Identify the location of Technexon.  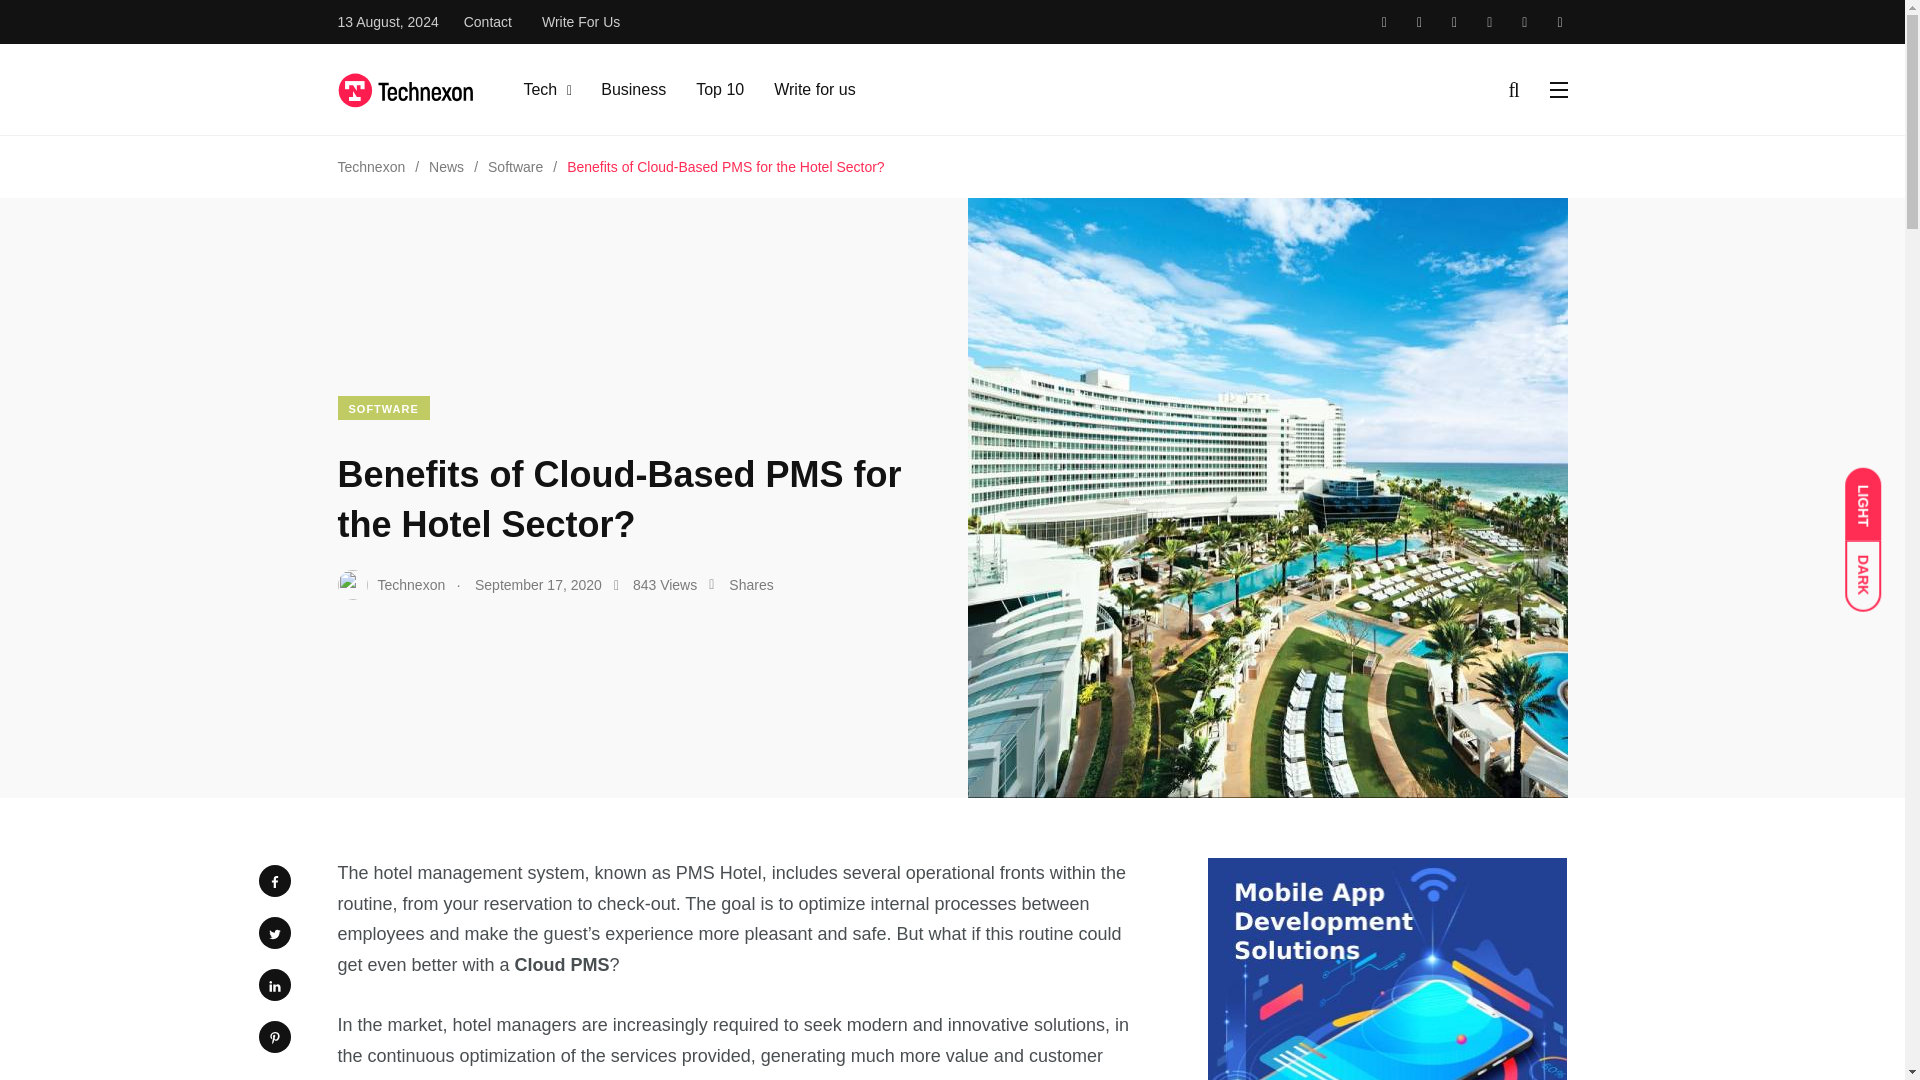
(371, 166).